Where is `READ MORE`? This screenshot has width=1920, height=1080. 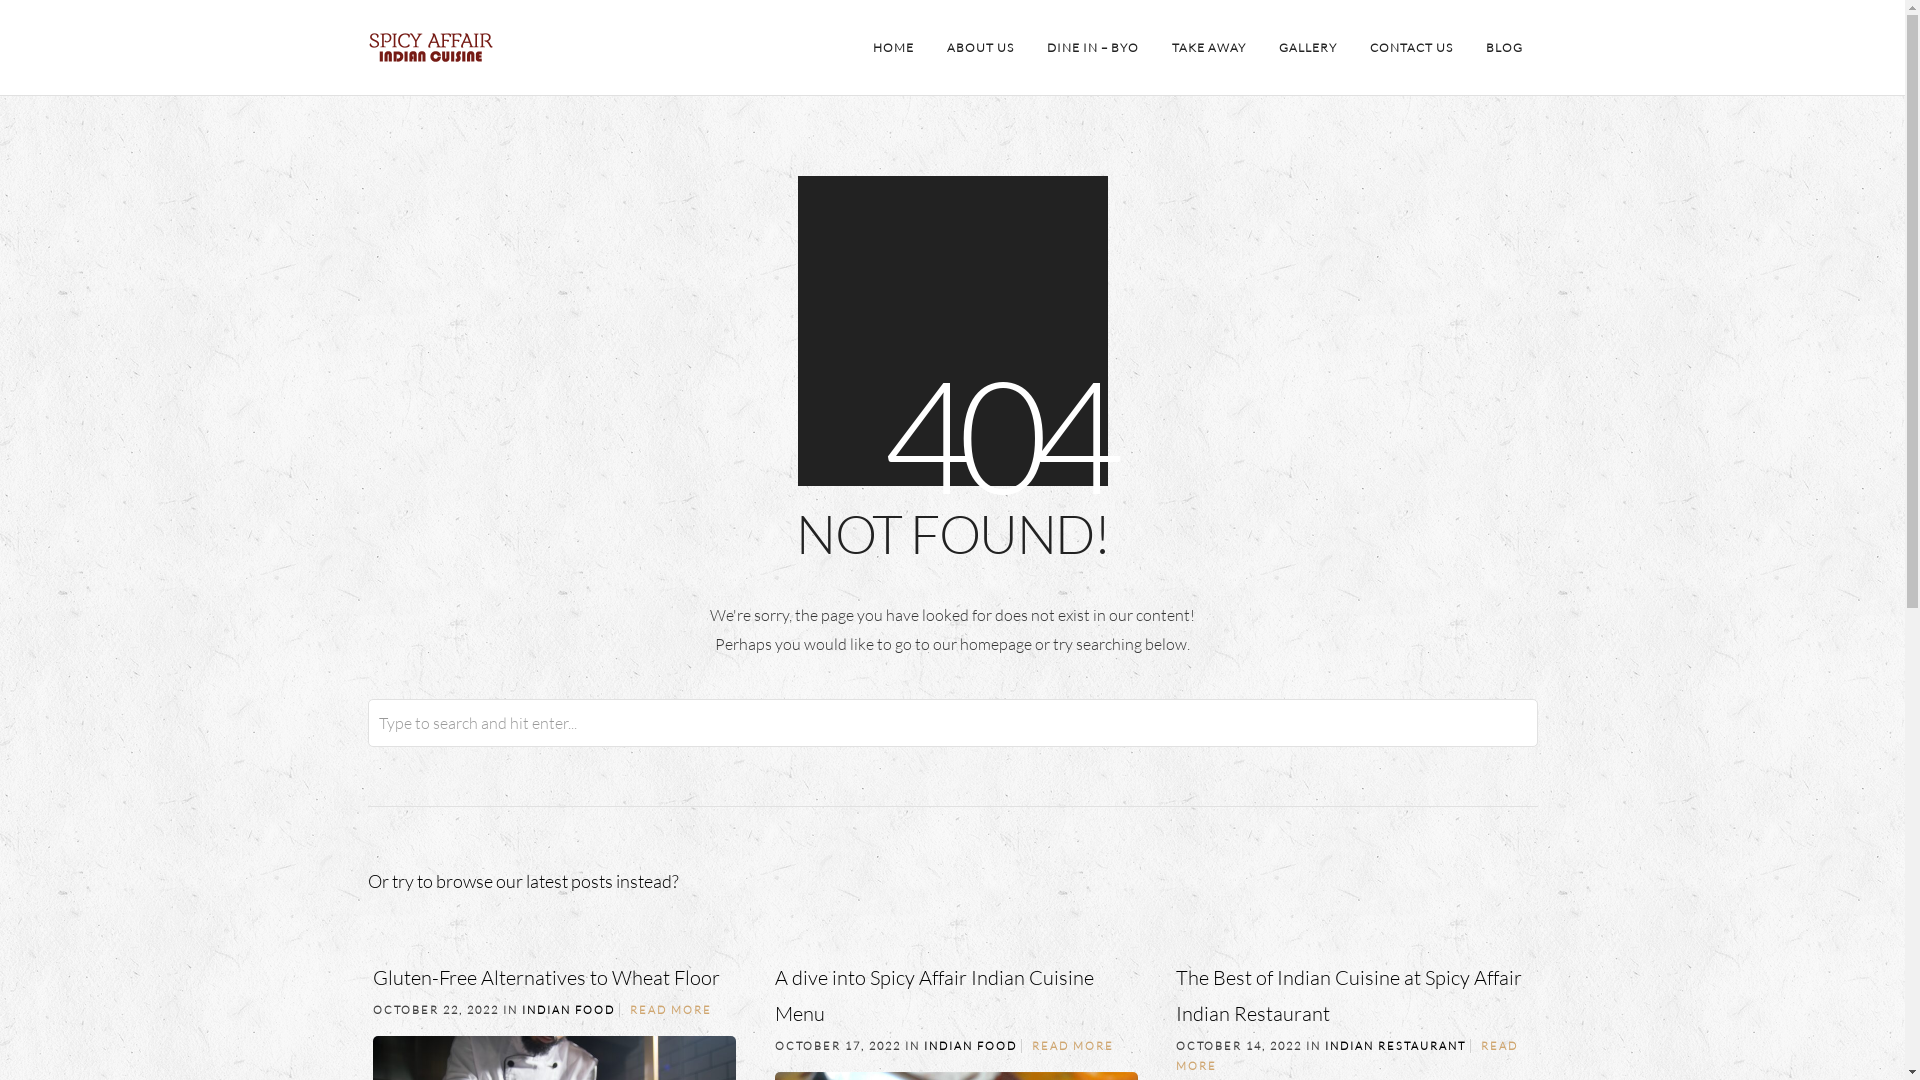 READ MORE is located at coordinates (1073, 1046).